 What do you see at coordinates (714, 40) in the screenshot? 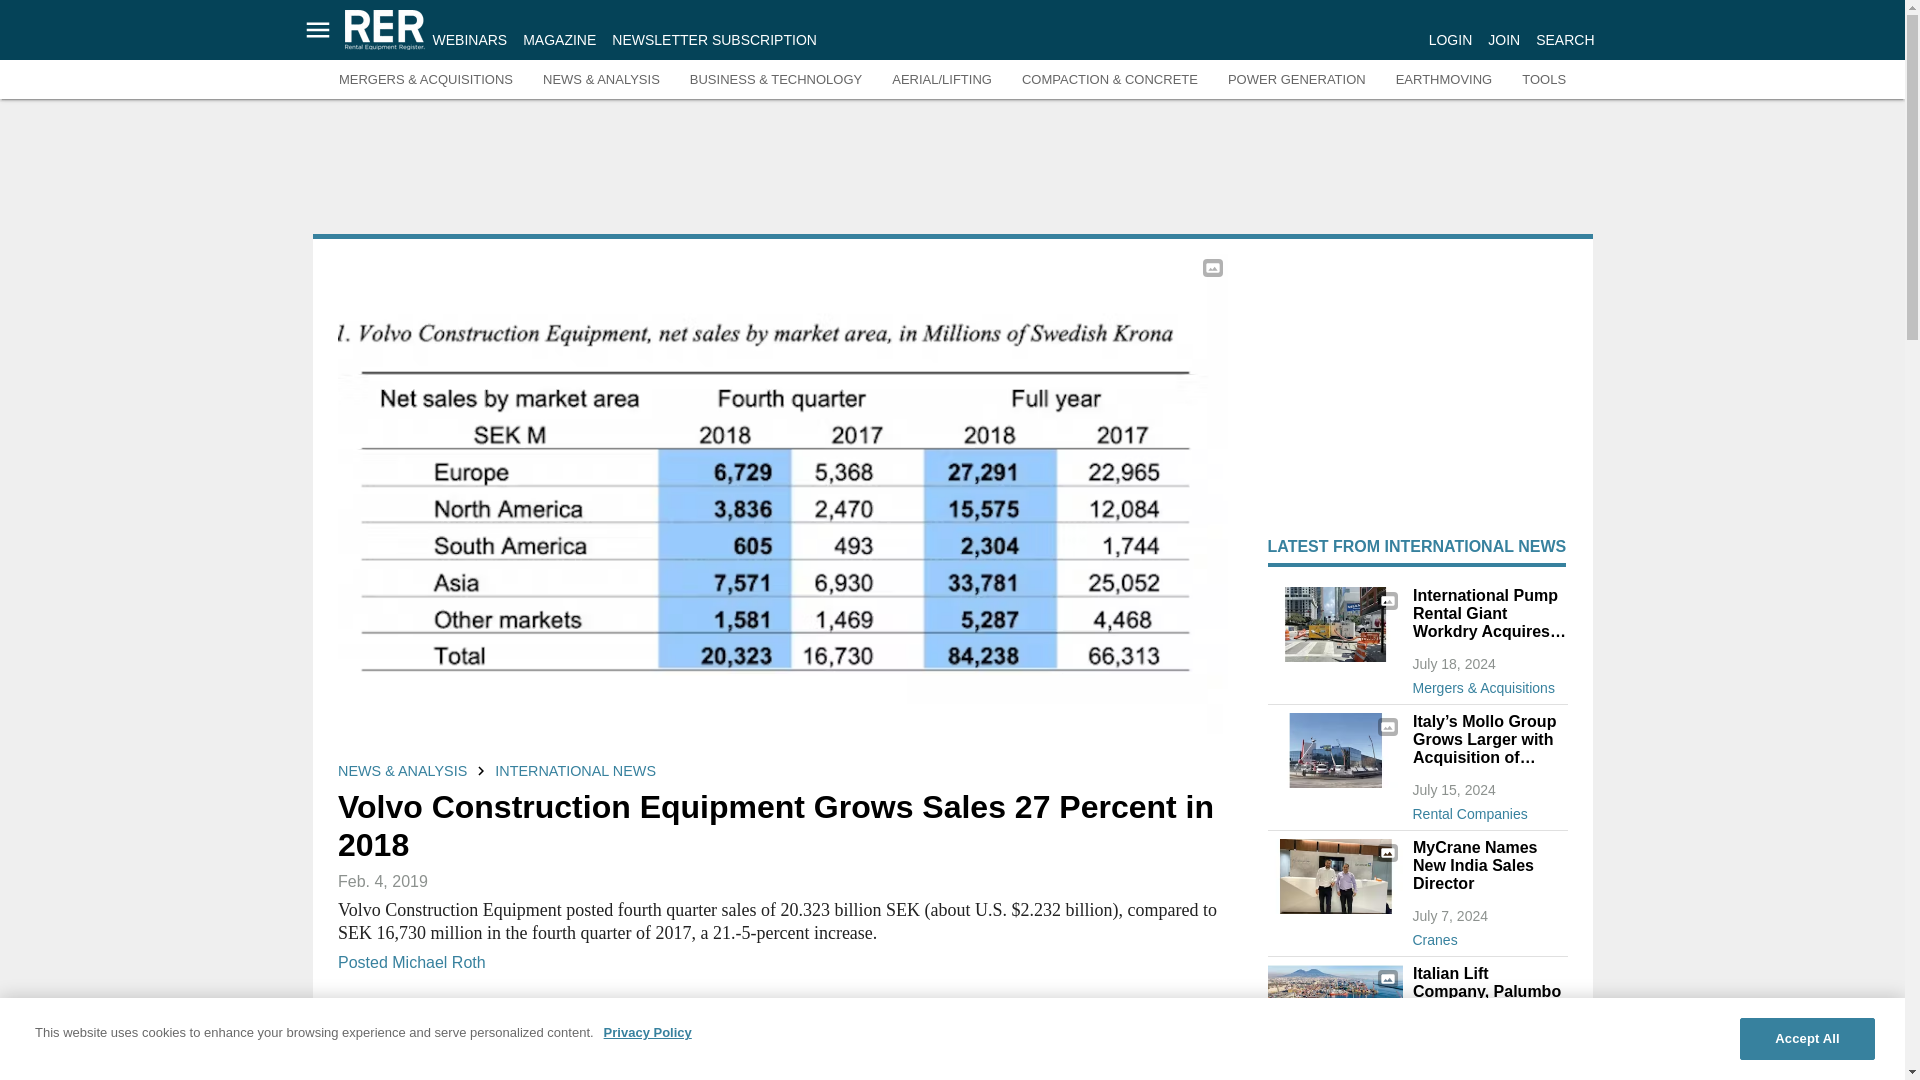
I see `NEWSLETTER SUBSCRIPTION` at bounding box center [714, 40].